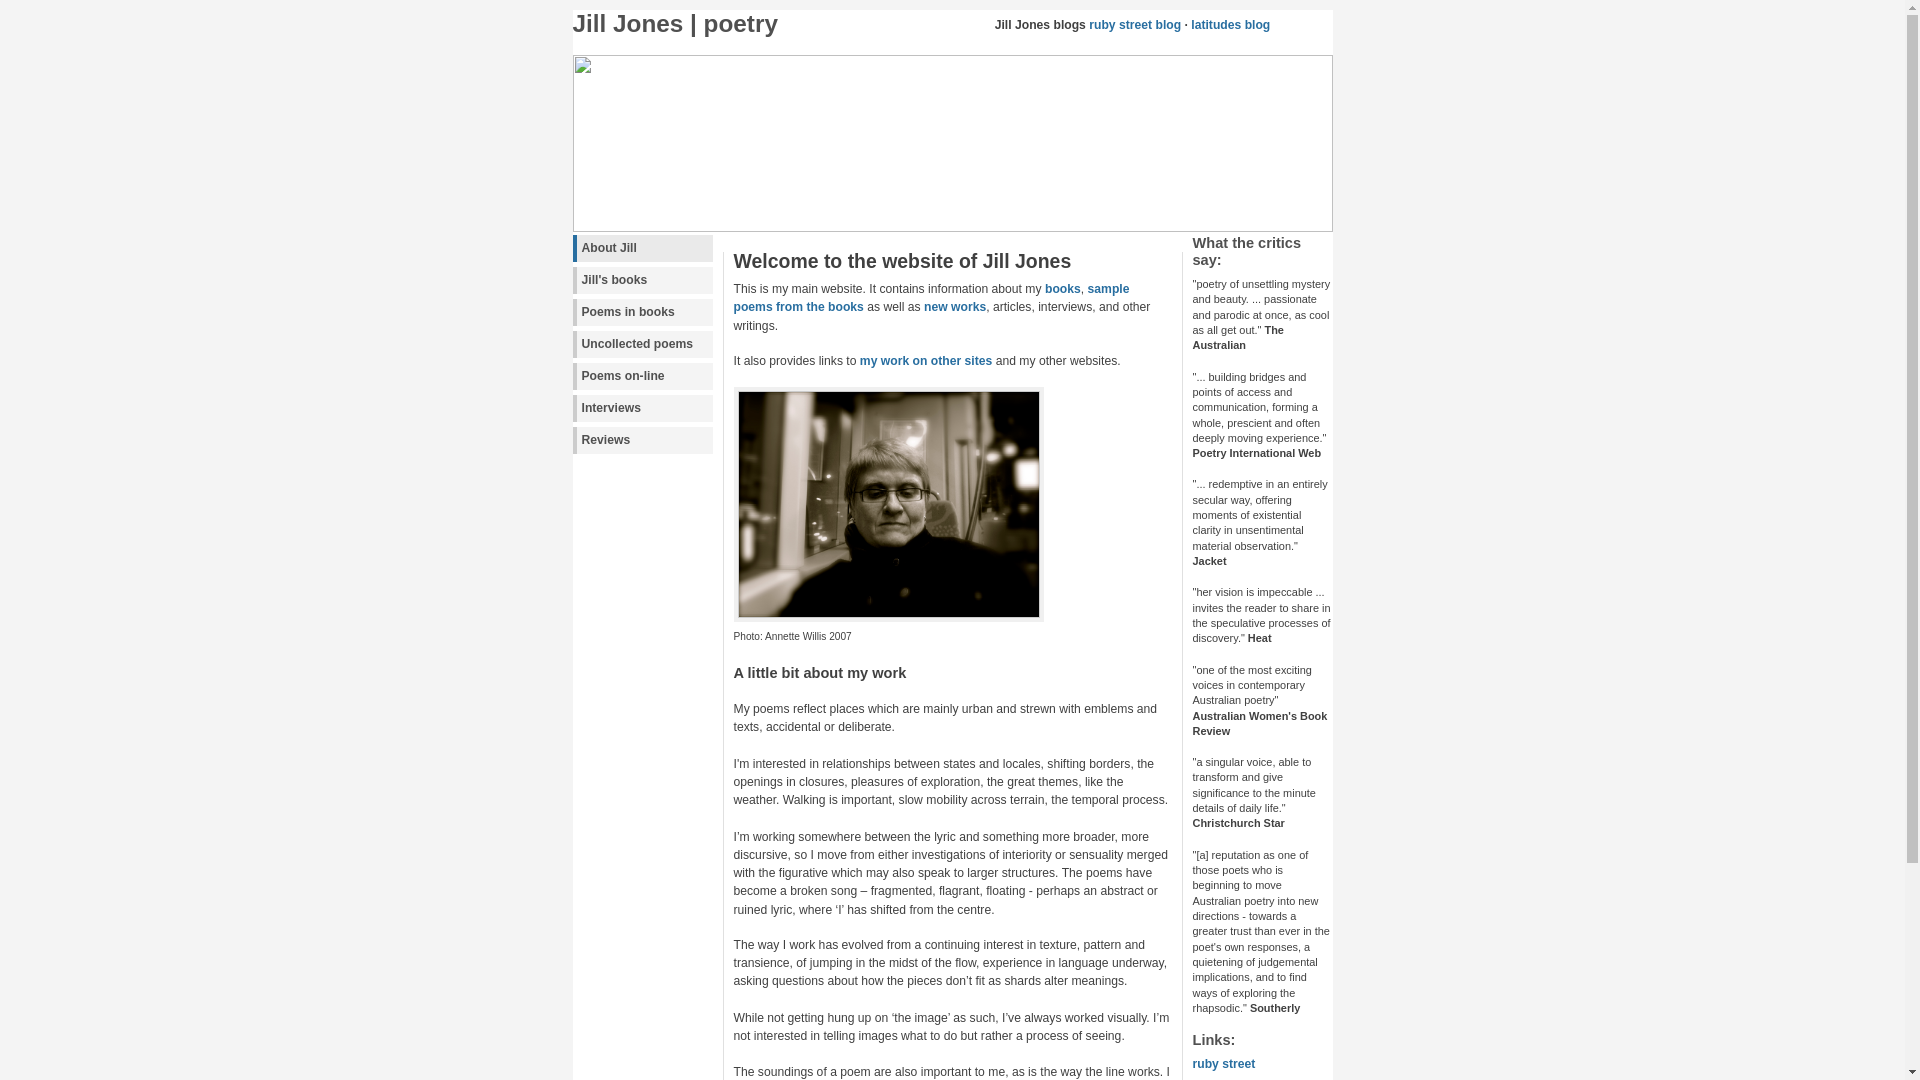 The image size is (1920, 1080). Describe the element at coordinates (1063, 289) in the screenshot. I see `books` at that location.